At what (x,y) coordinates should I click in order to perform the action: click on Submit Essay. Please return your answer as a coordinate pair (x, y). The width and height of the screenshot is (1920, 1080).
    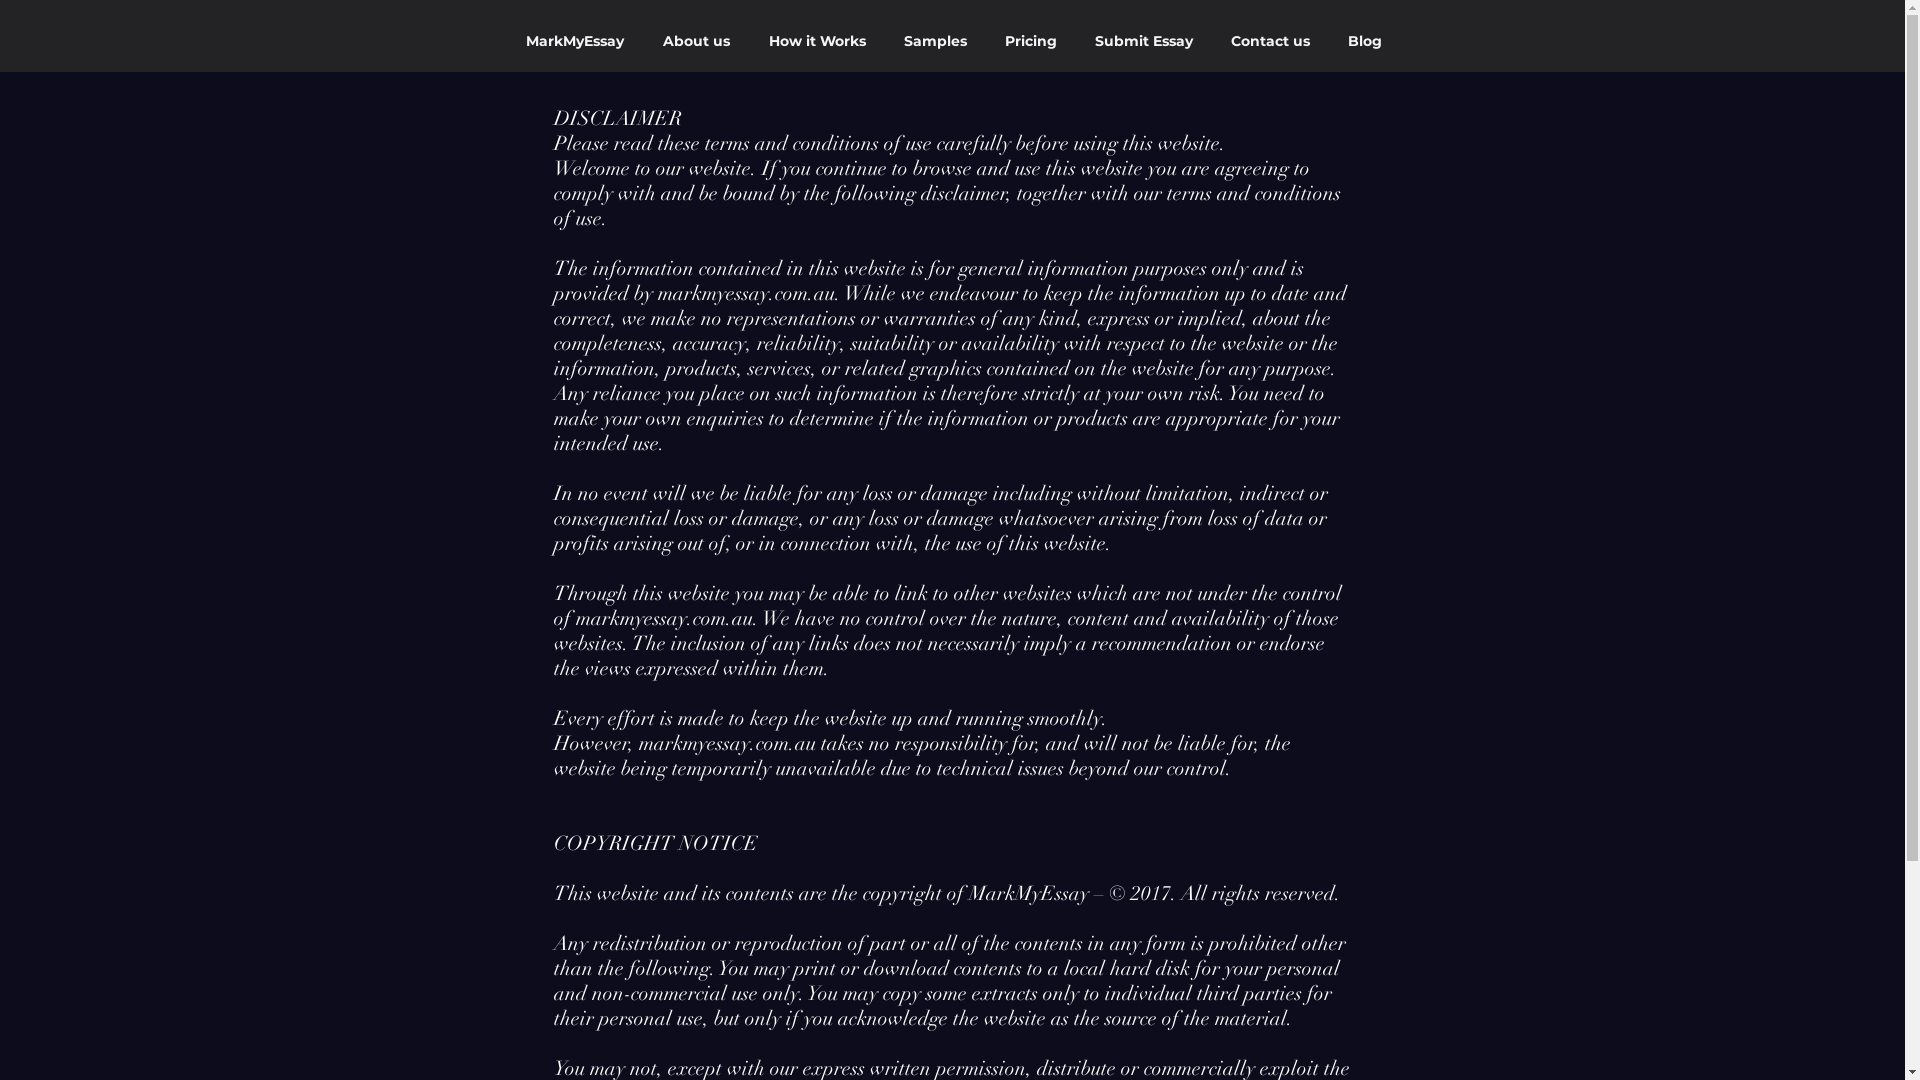
    Looking at the image, I should click on (1144, 41).